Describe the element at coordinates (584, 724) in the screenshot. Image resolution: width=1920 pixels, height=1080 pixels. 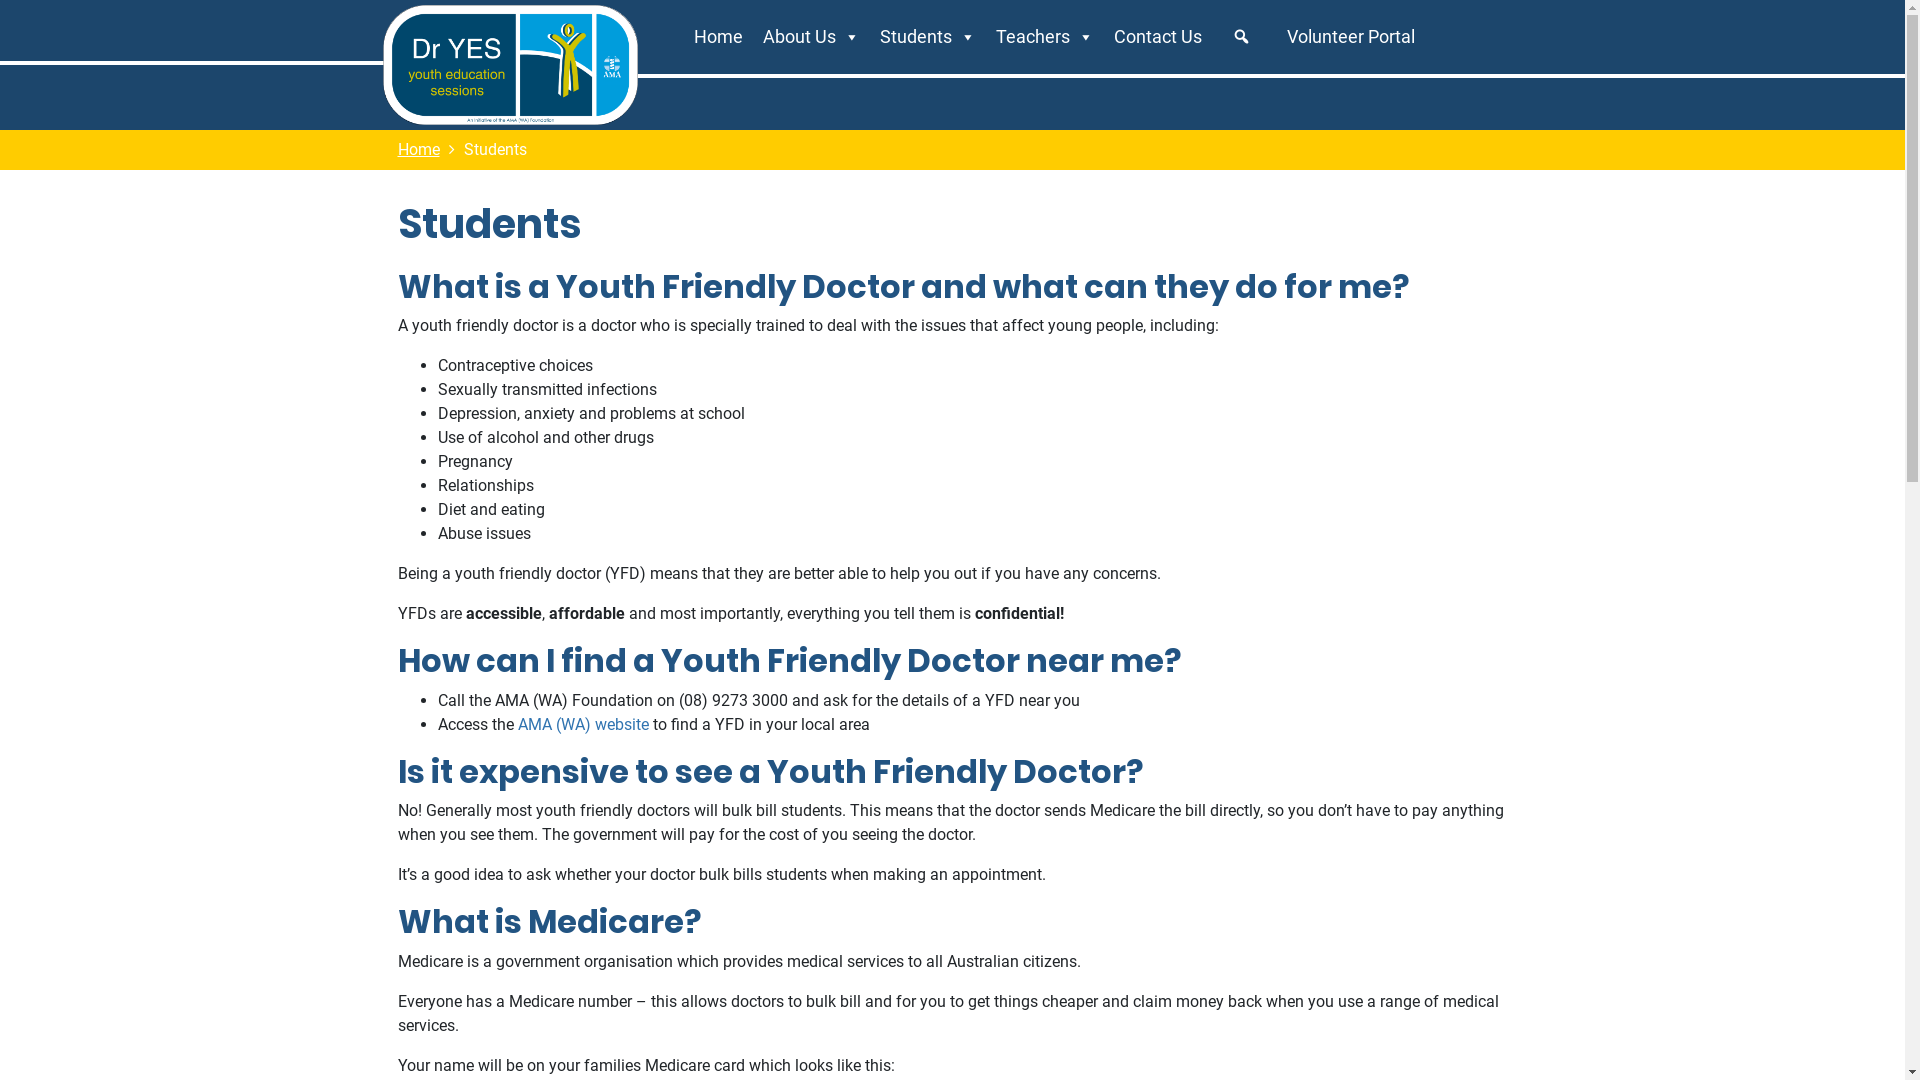
I see `AMA (WA) website` at that location.